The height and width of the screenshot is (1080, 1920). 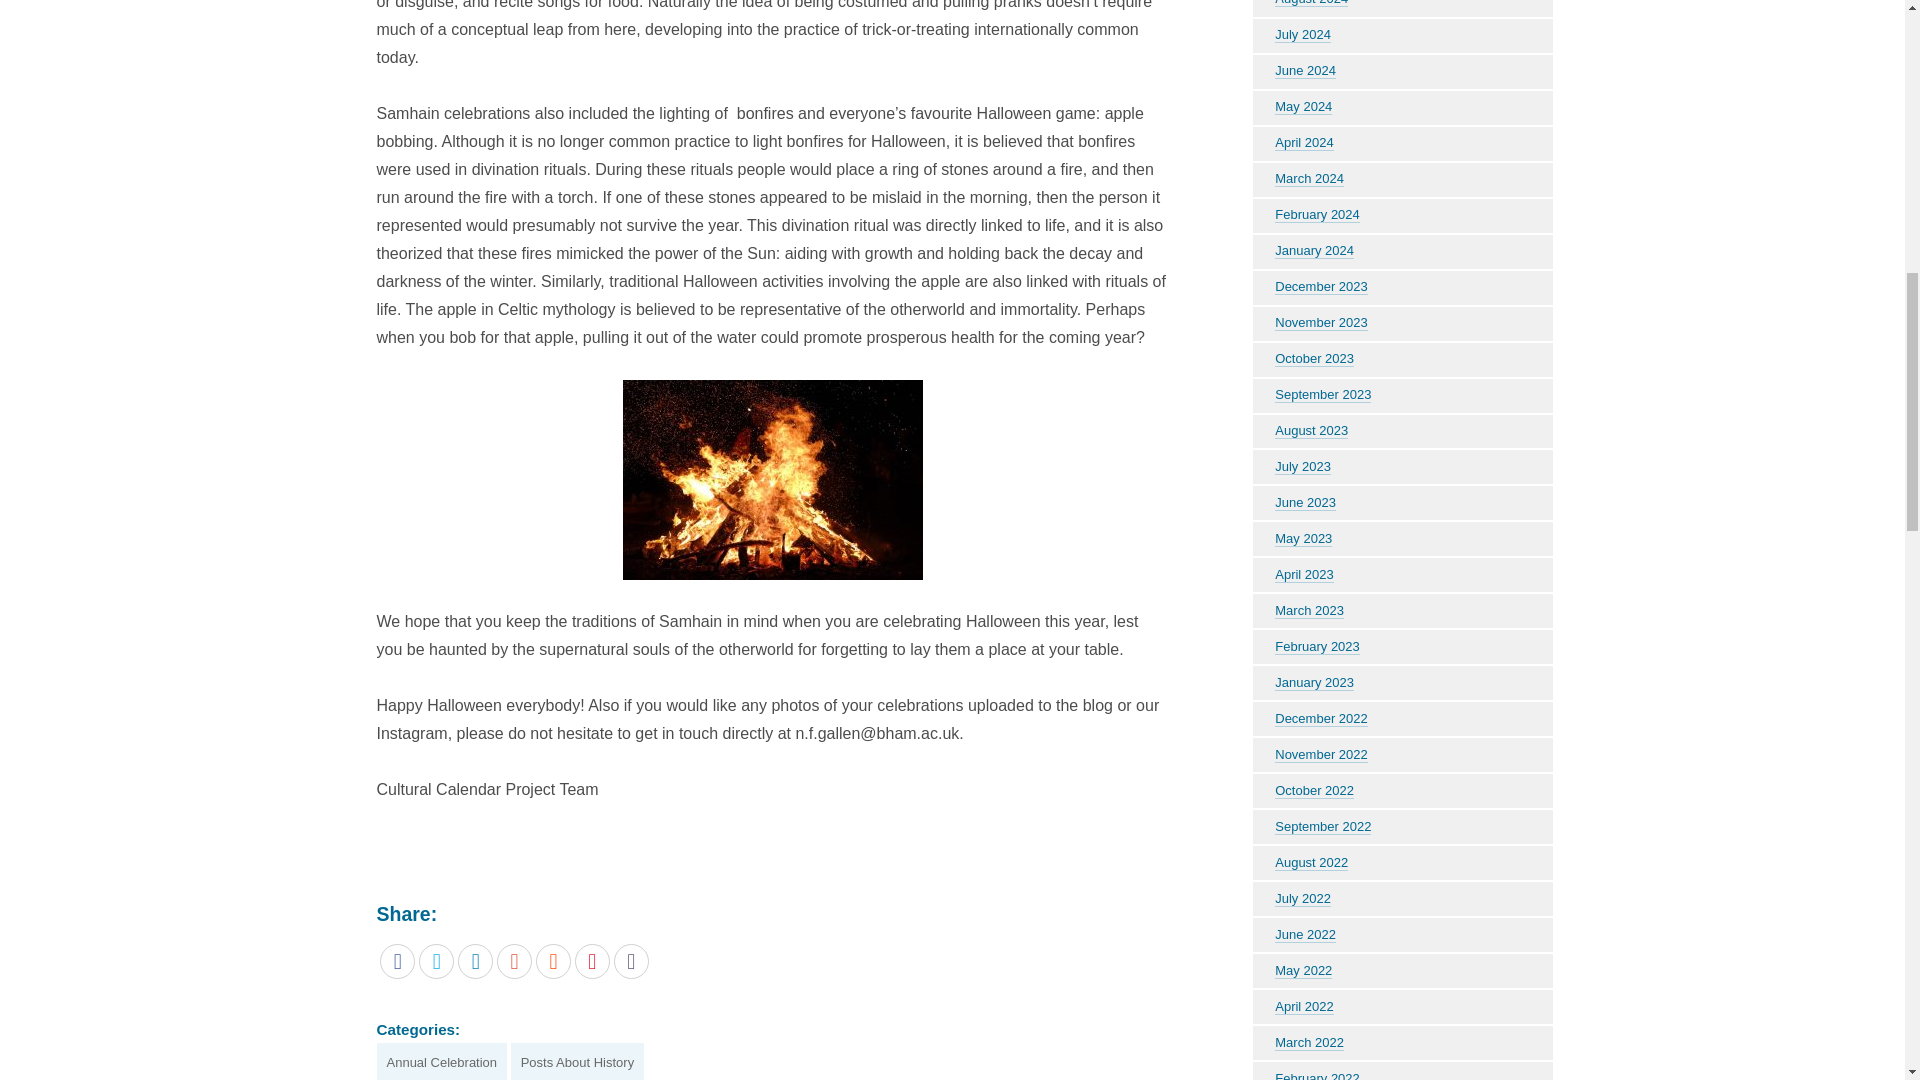 I want to click on Posts About History, so click(x=576, y=1062).